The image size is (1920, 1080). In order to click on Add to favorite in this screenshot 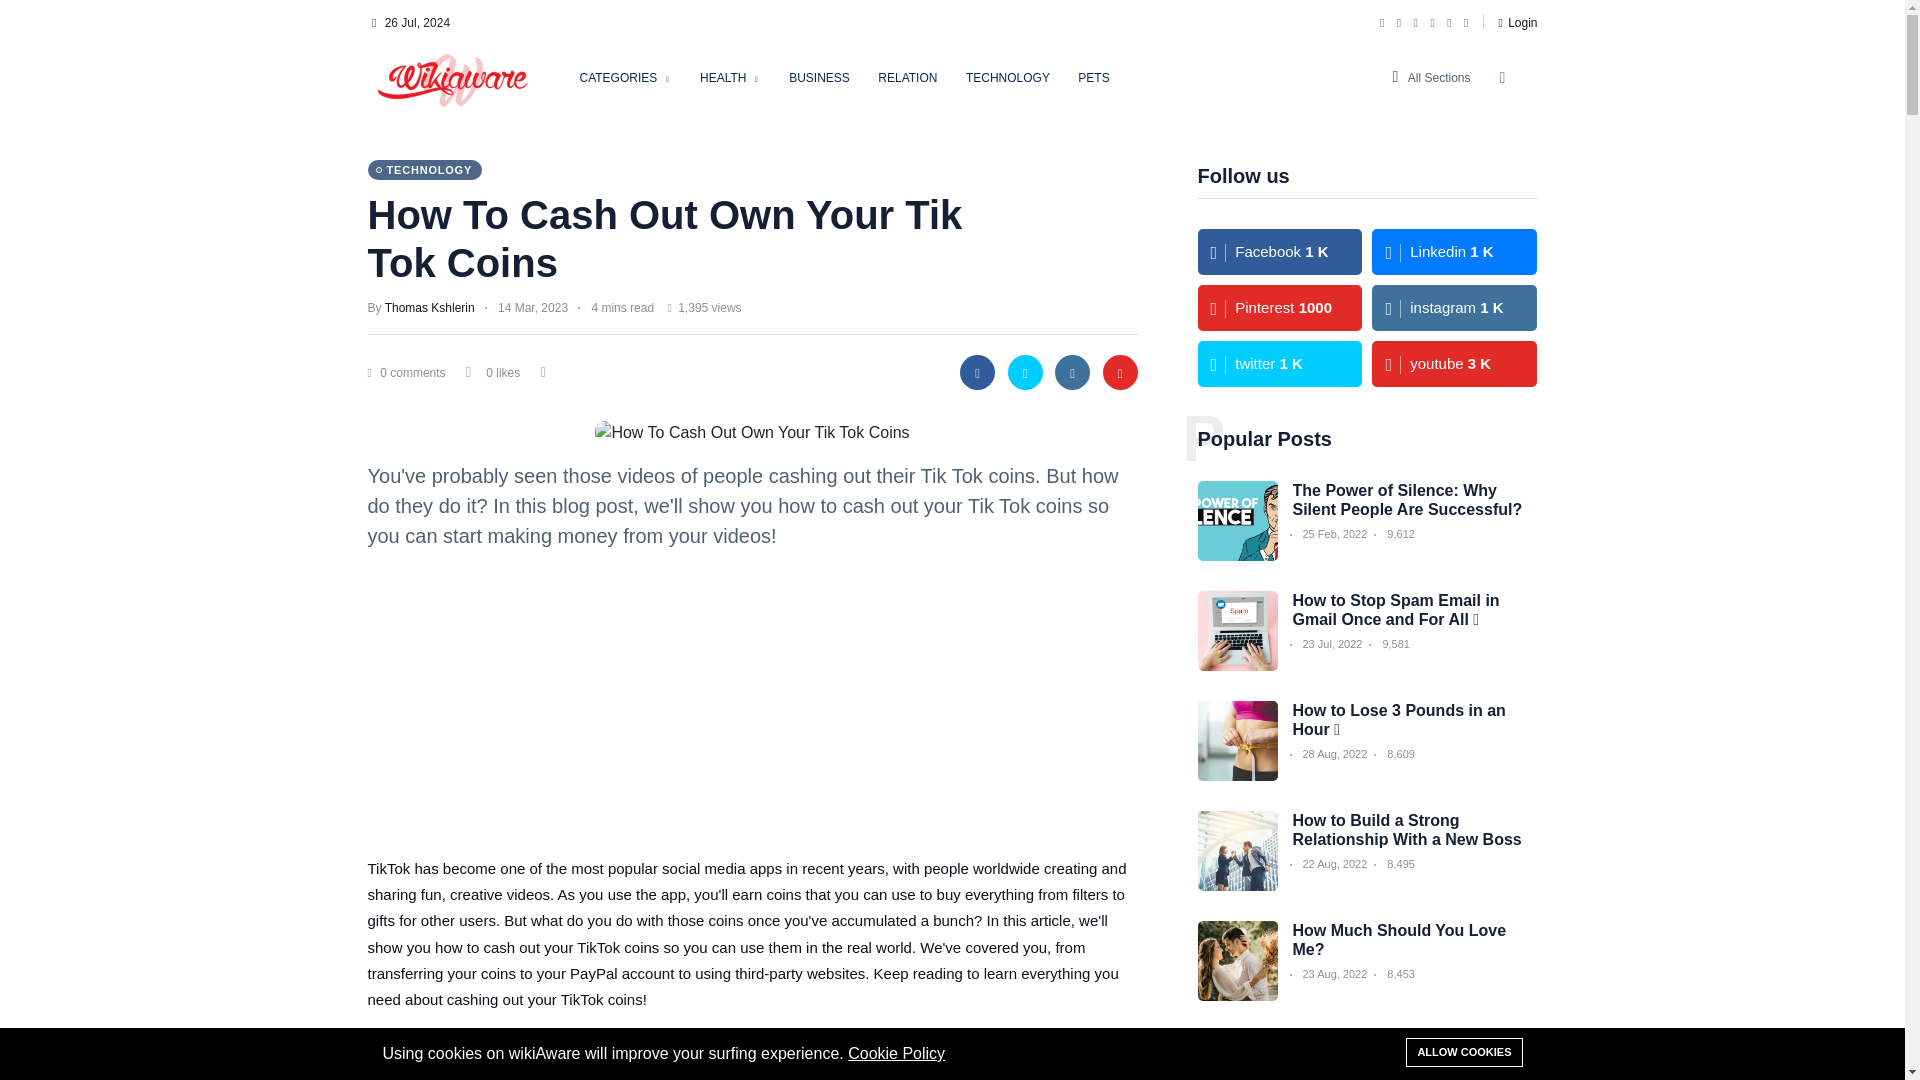, I will do `click(470, 376)`.